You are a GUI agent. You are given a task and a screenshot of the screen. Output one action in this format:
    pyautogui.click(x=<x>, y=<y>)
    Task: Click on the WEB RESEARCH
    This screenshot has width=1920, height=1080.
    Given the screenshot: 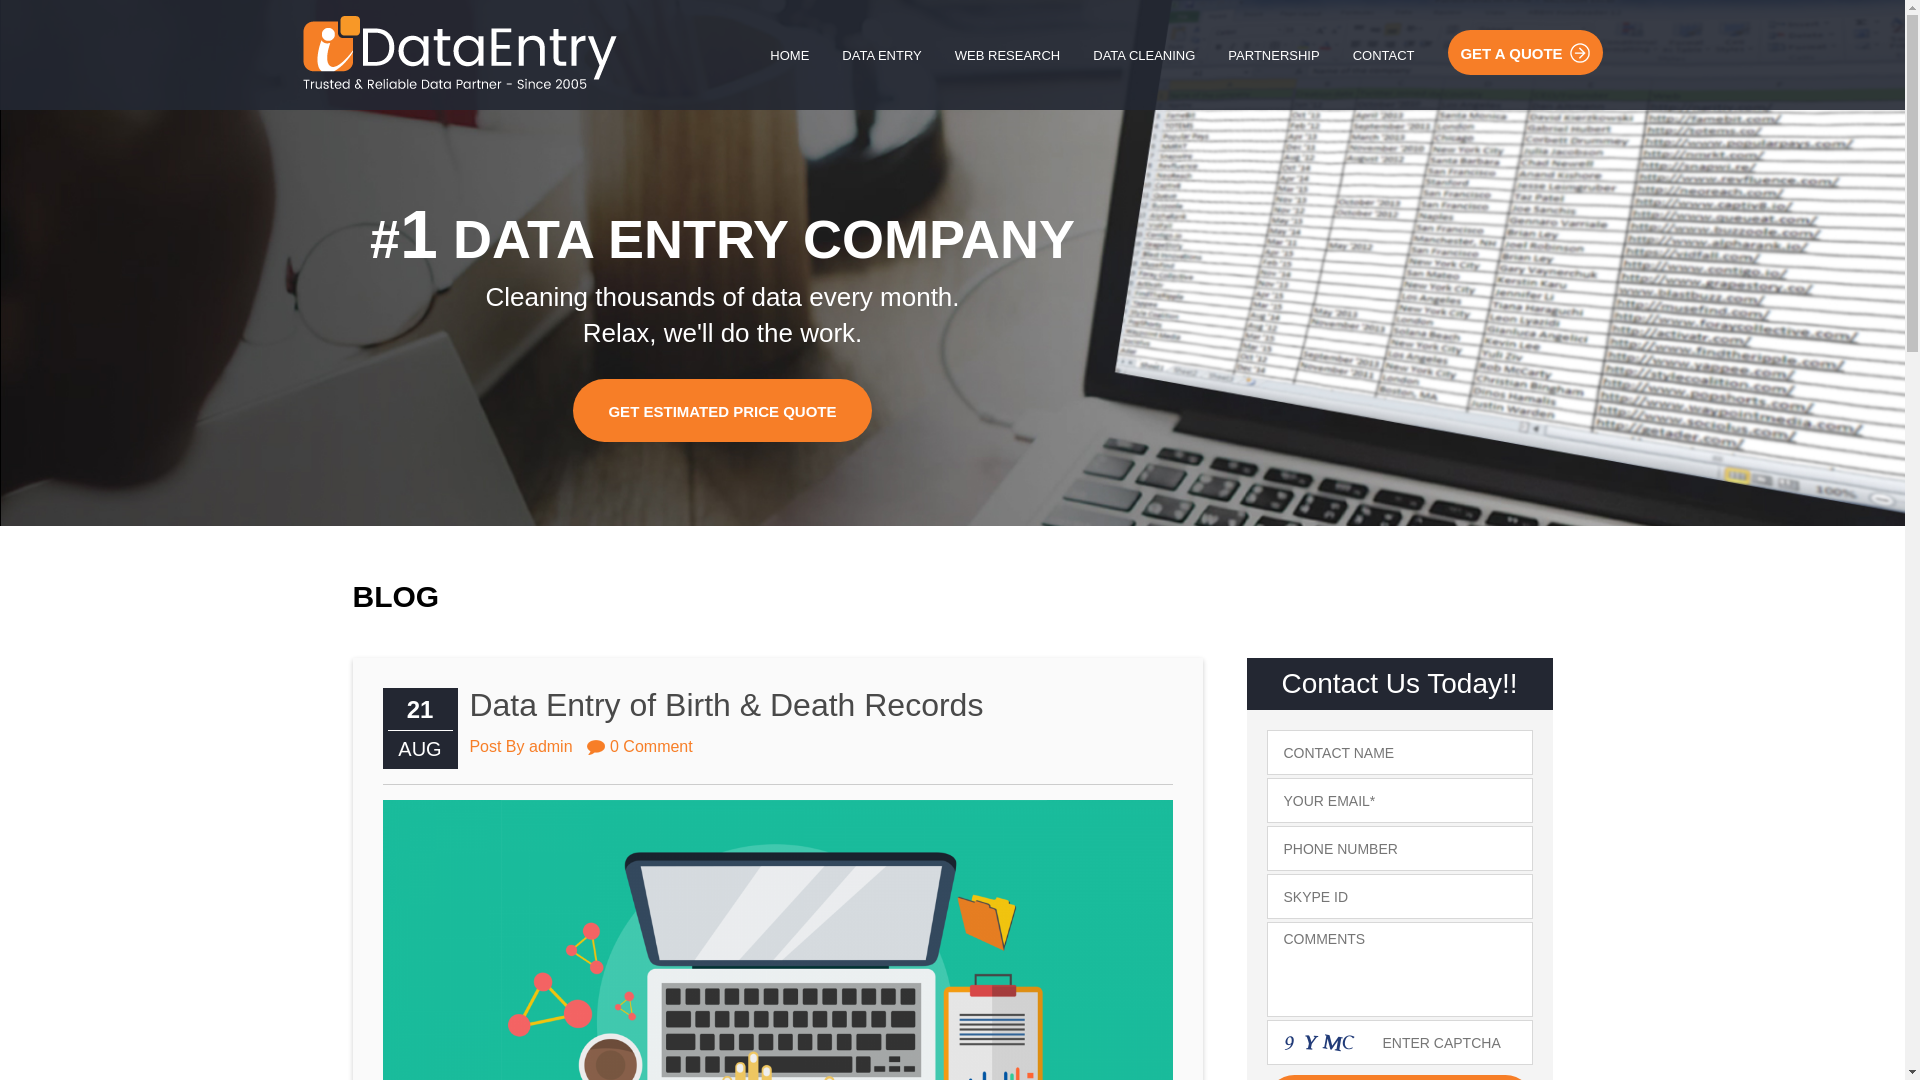 What is the action you would take?
    pyautogui.click(x=1006, y=55)
    